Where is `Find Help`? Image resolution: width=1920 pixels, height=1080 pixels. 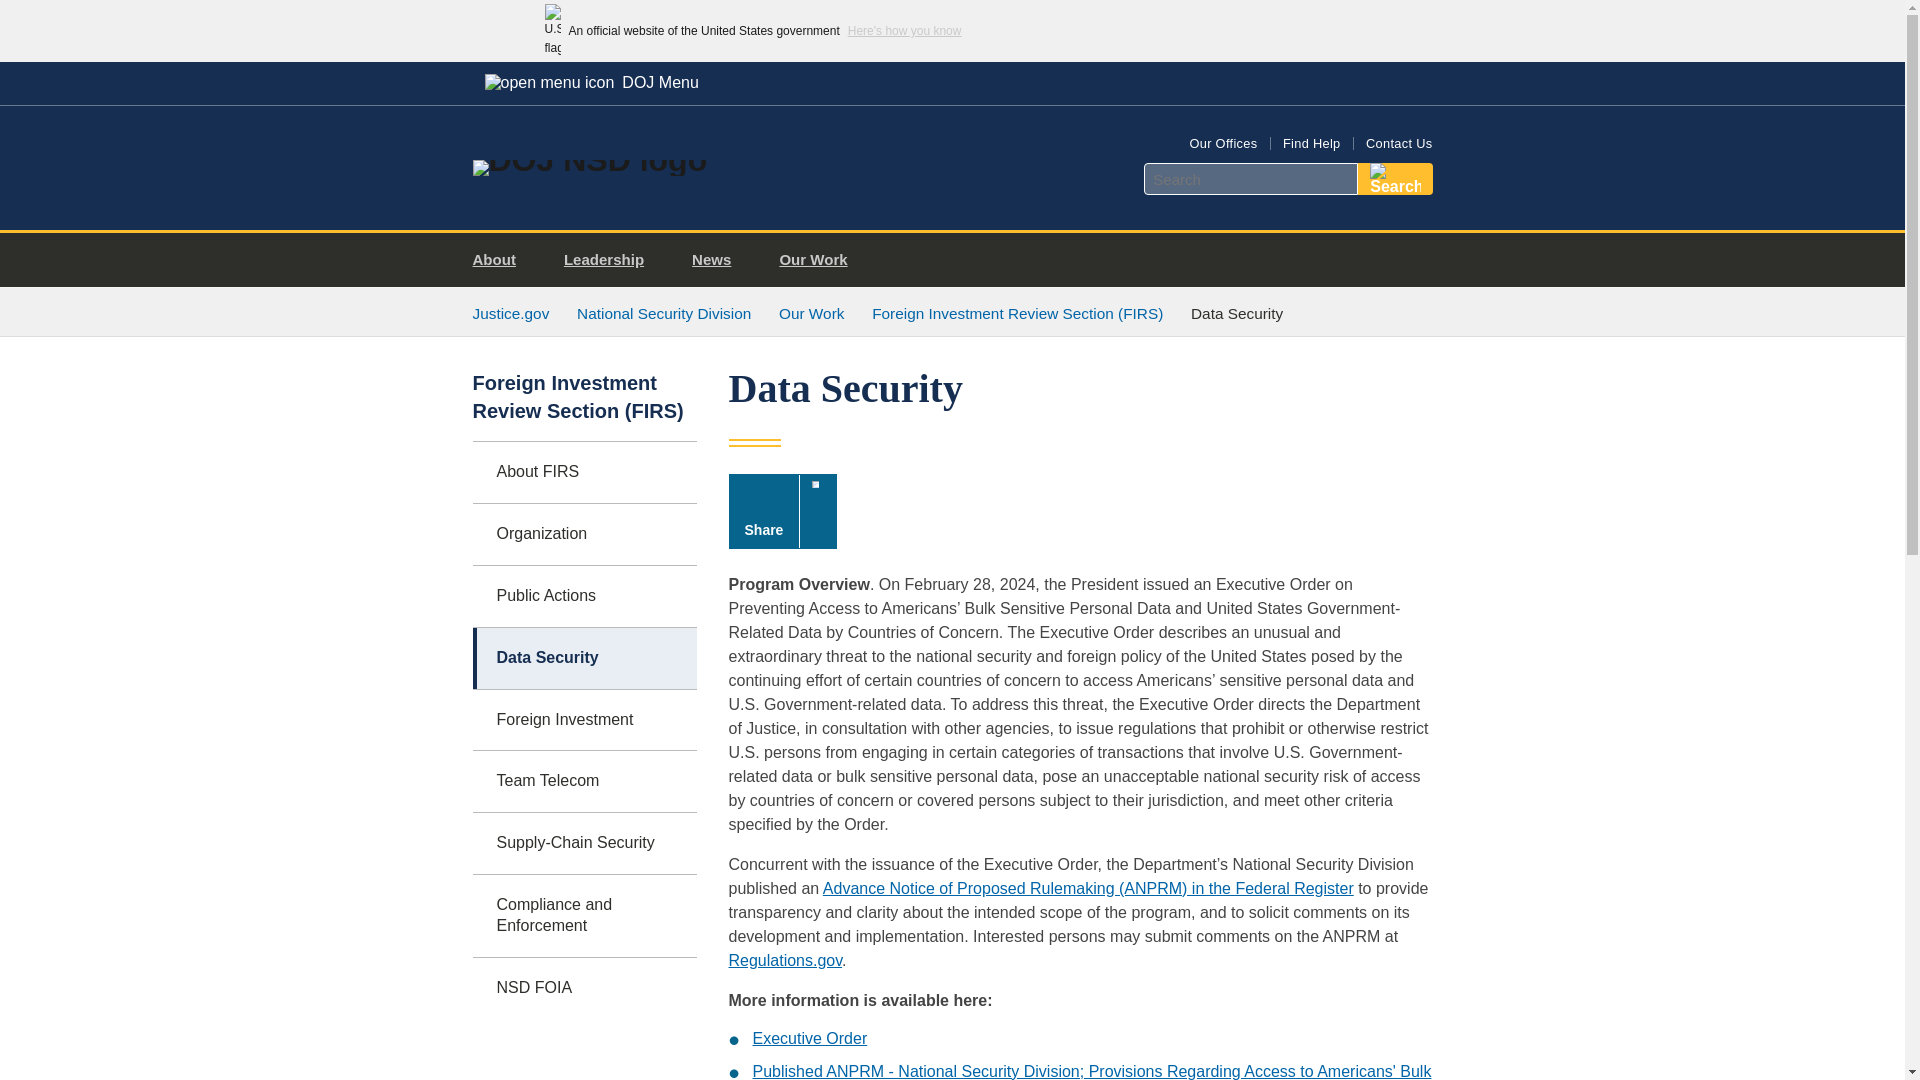 Find Help is located at coordinates (1311, 144).